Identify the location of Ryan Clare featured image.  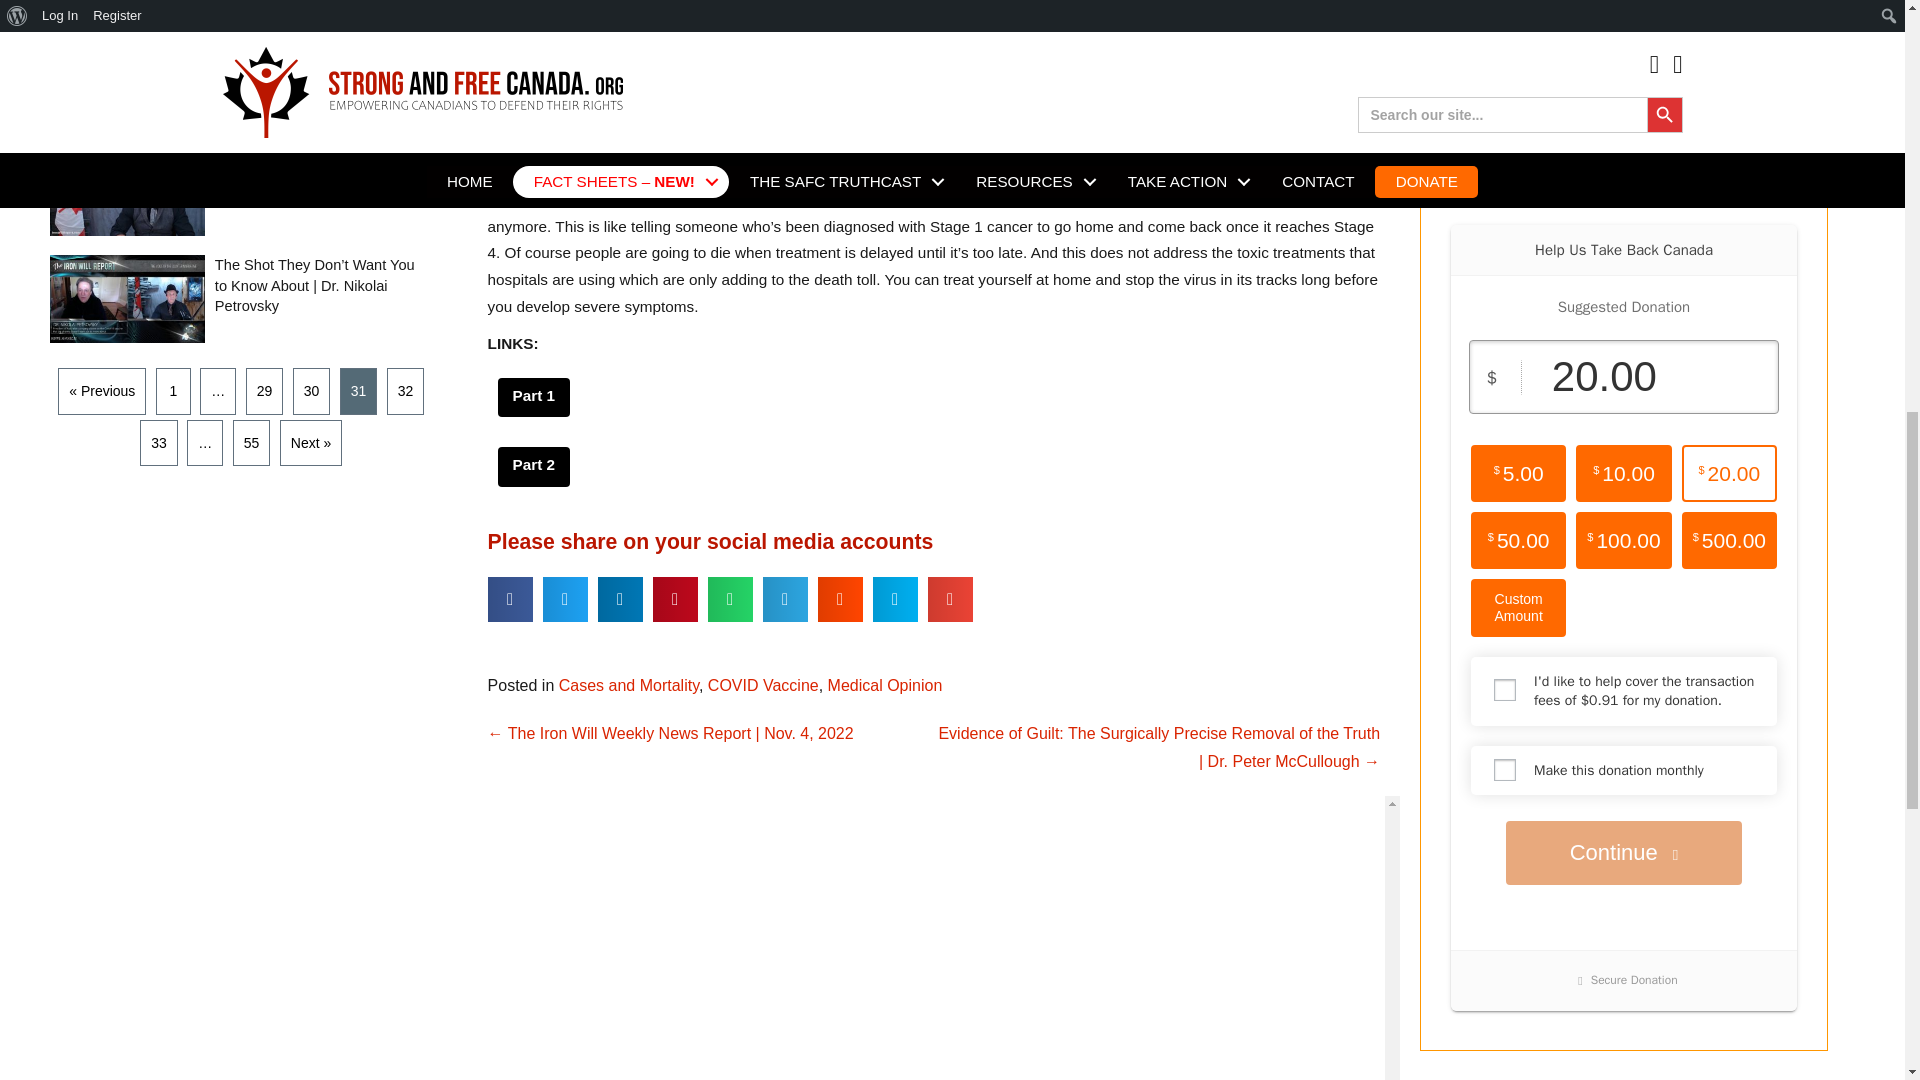
(127, 84).